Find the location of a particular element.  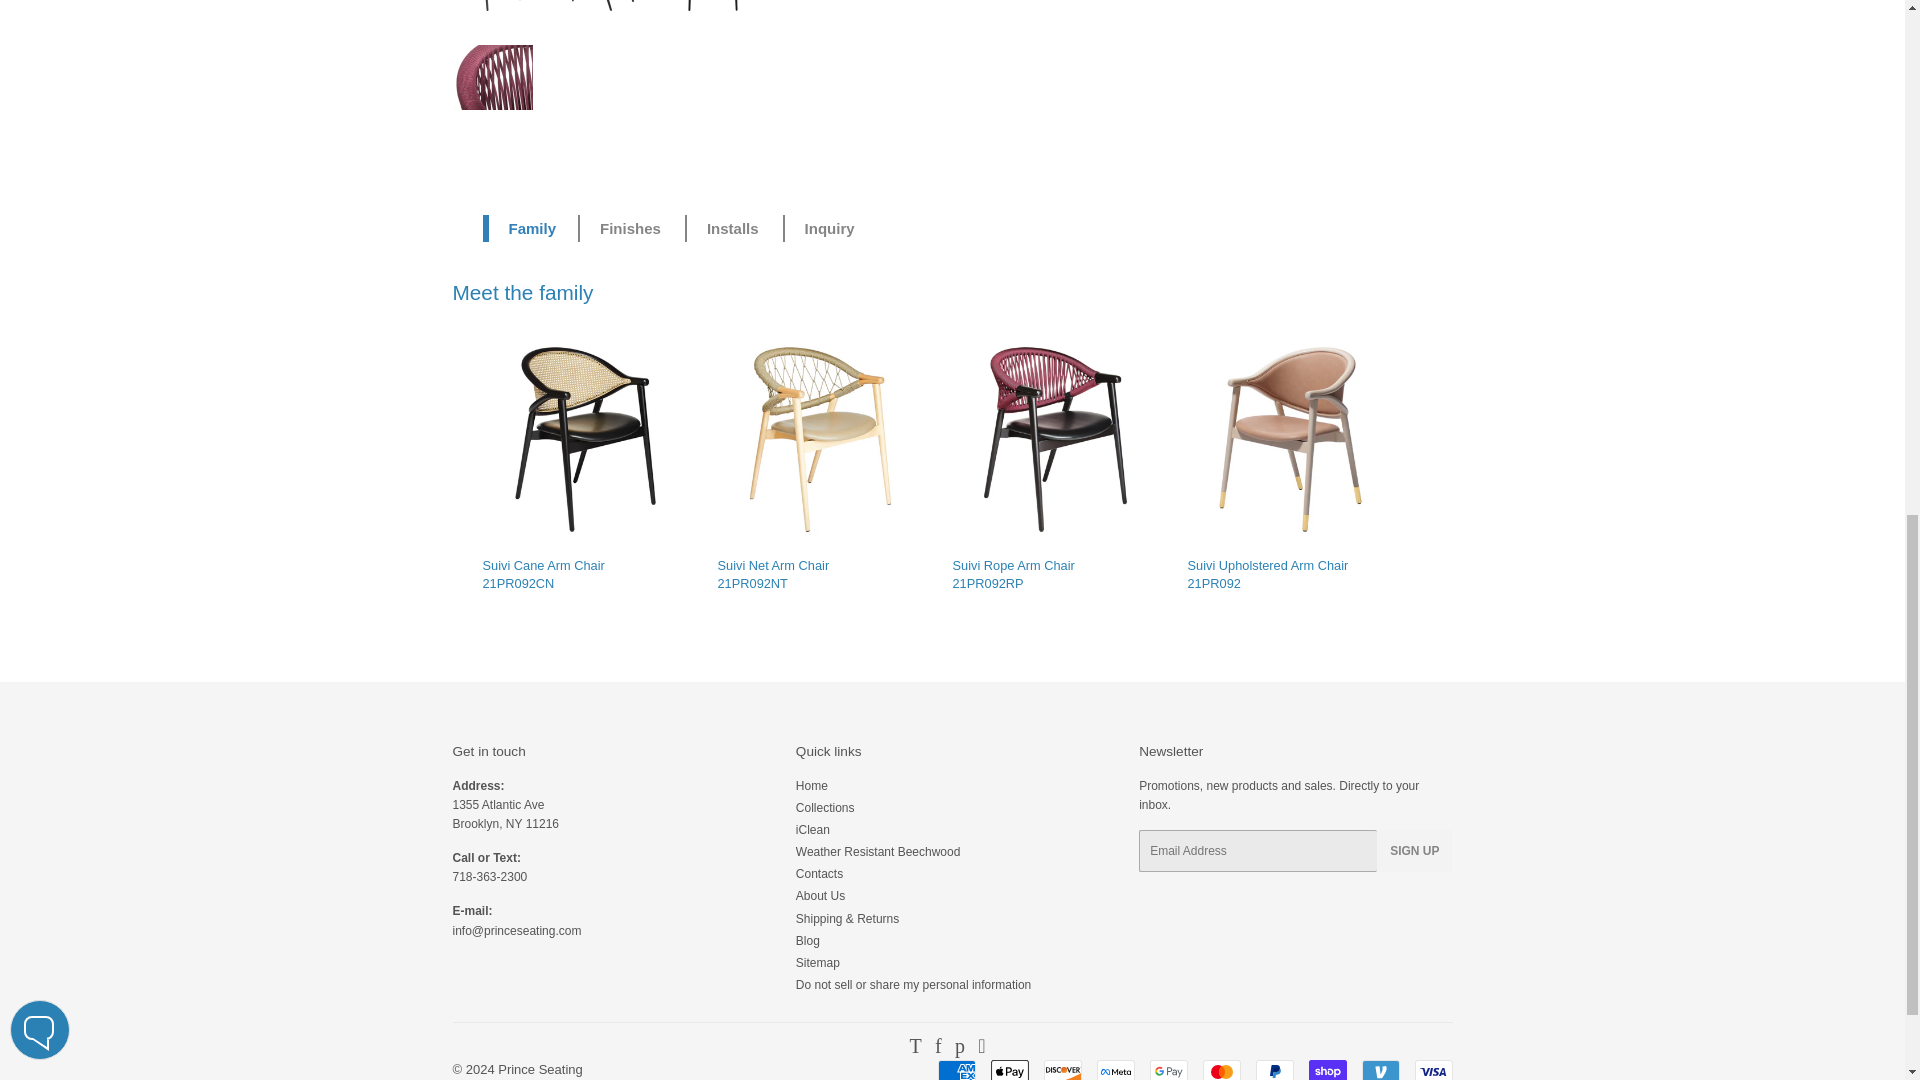

Prince Seating on Pinterest is located at coordinates (960, 1049).